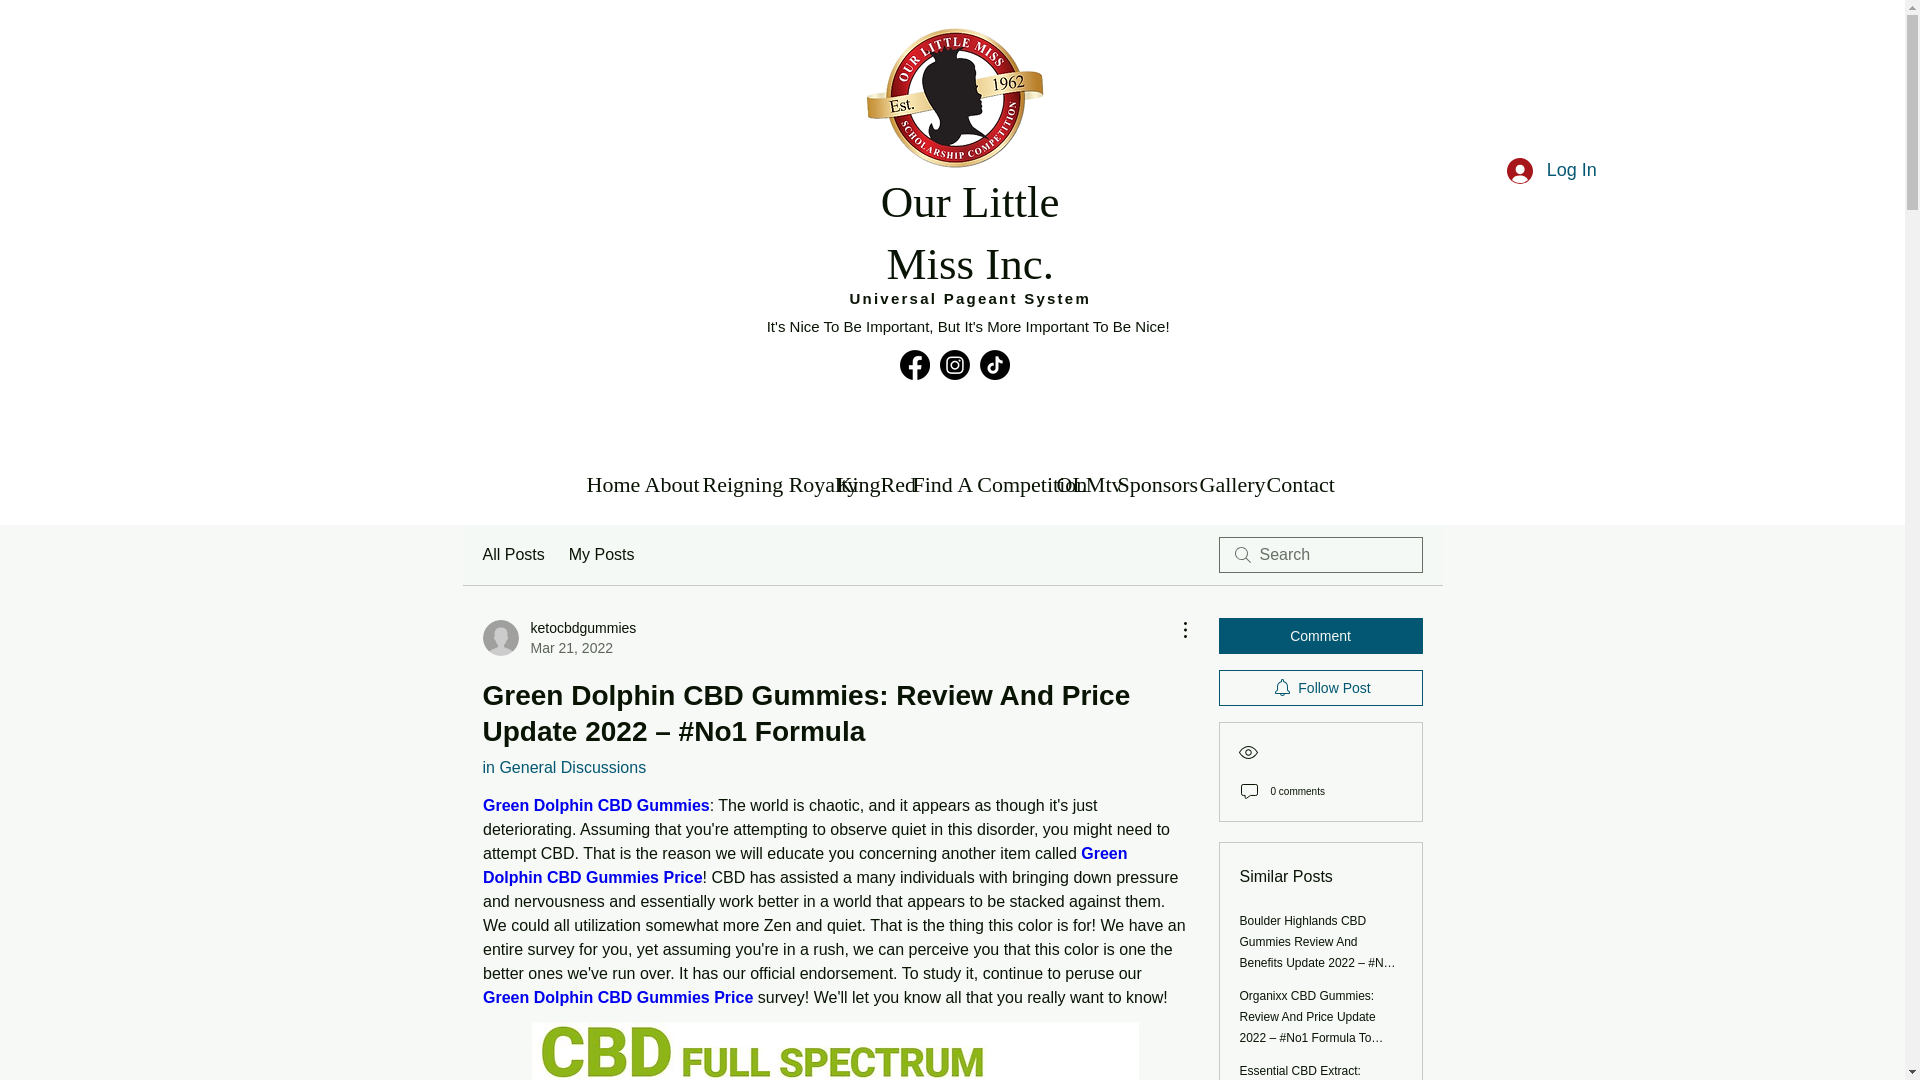  Describe the element at coordinates (604, 484) in the screenshot. I see `Find A Competition` at that location.